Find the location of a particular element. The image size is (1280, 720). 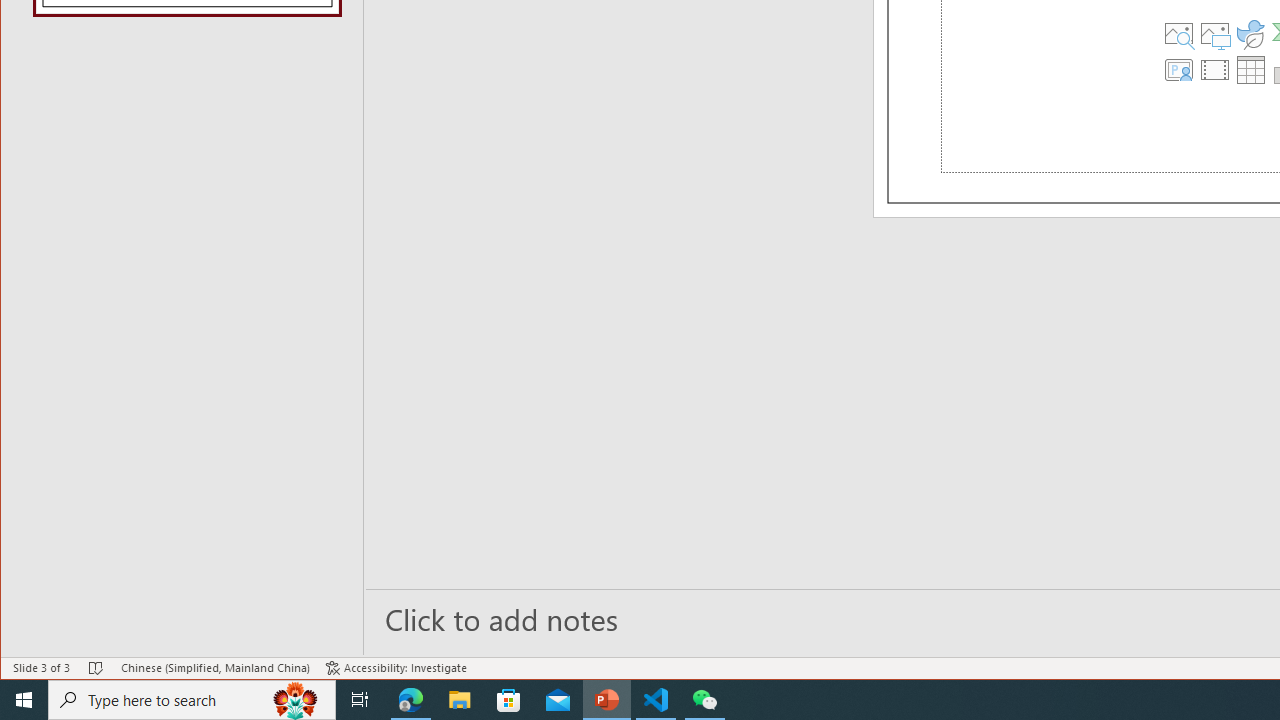

Pictures is located at coordinates (1215, 34).